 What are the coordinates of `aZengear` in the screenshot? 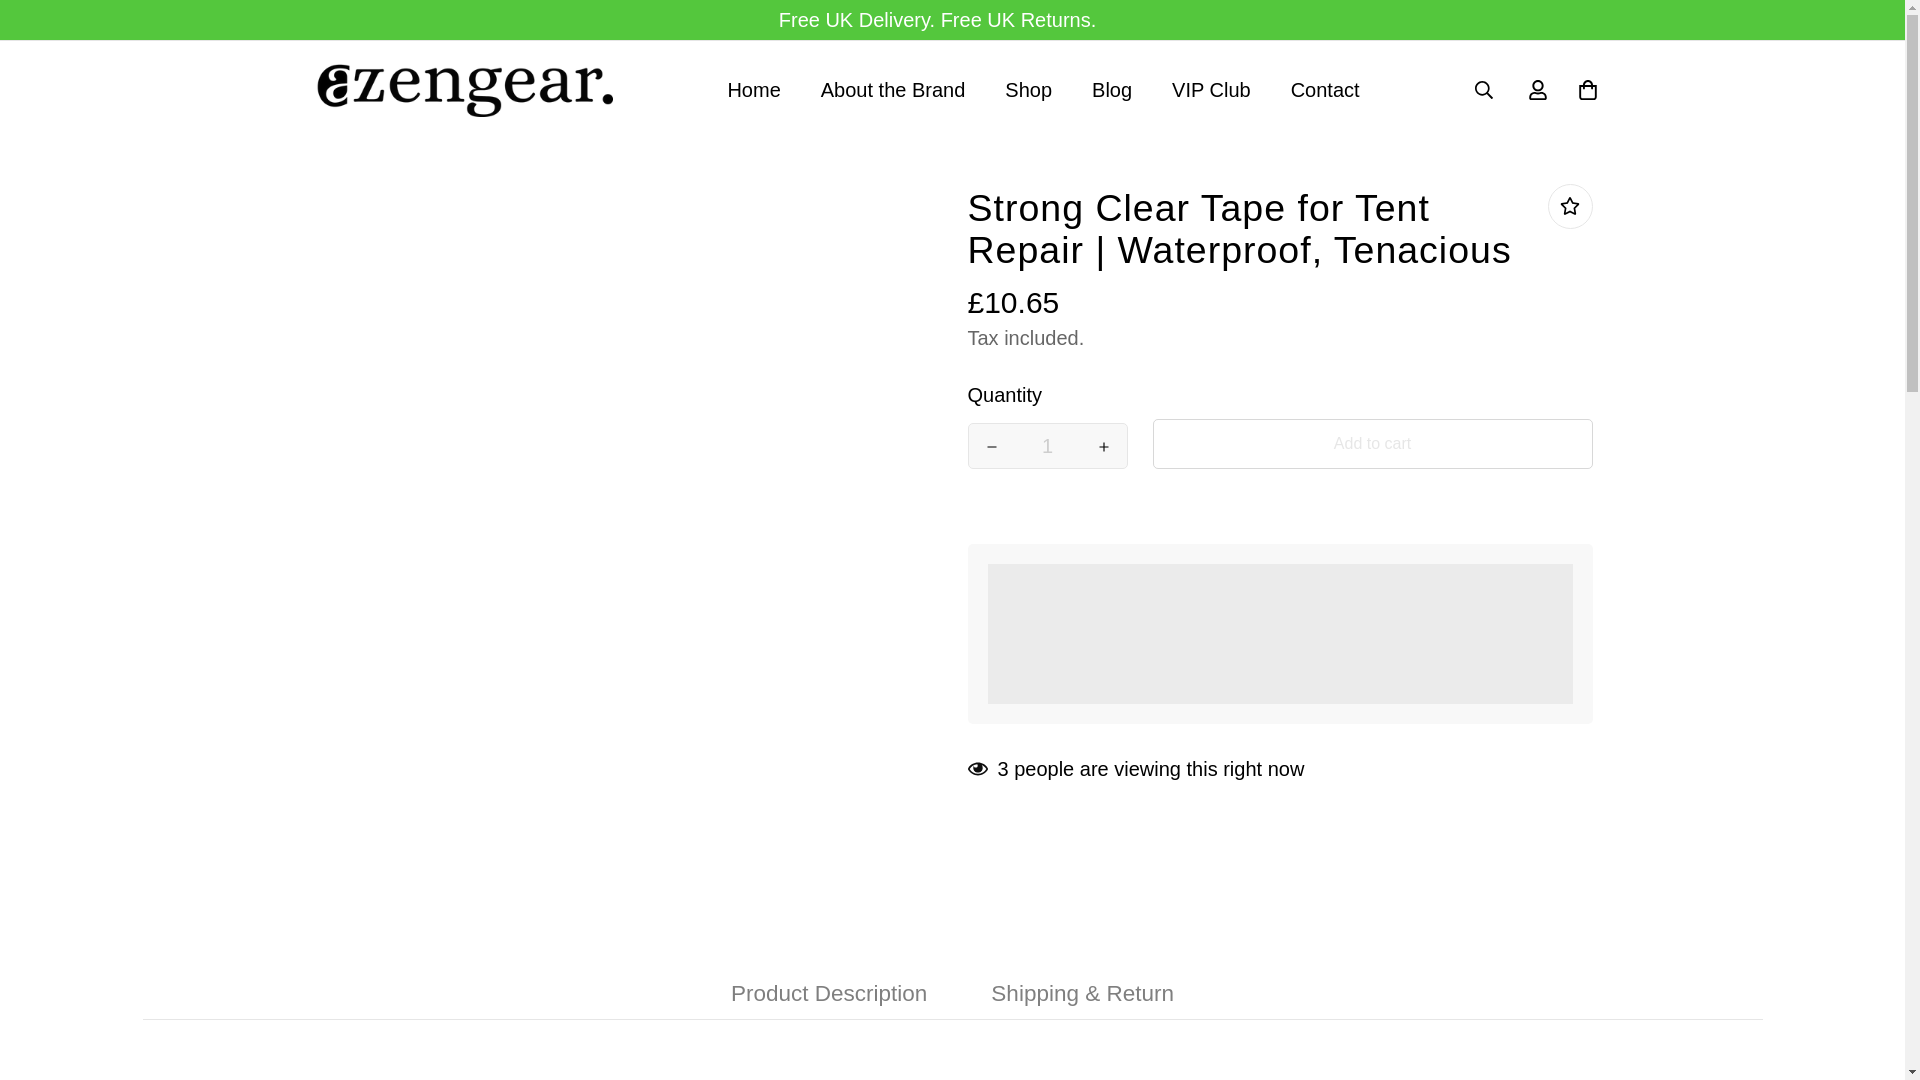 It's located at (1112, 90).